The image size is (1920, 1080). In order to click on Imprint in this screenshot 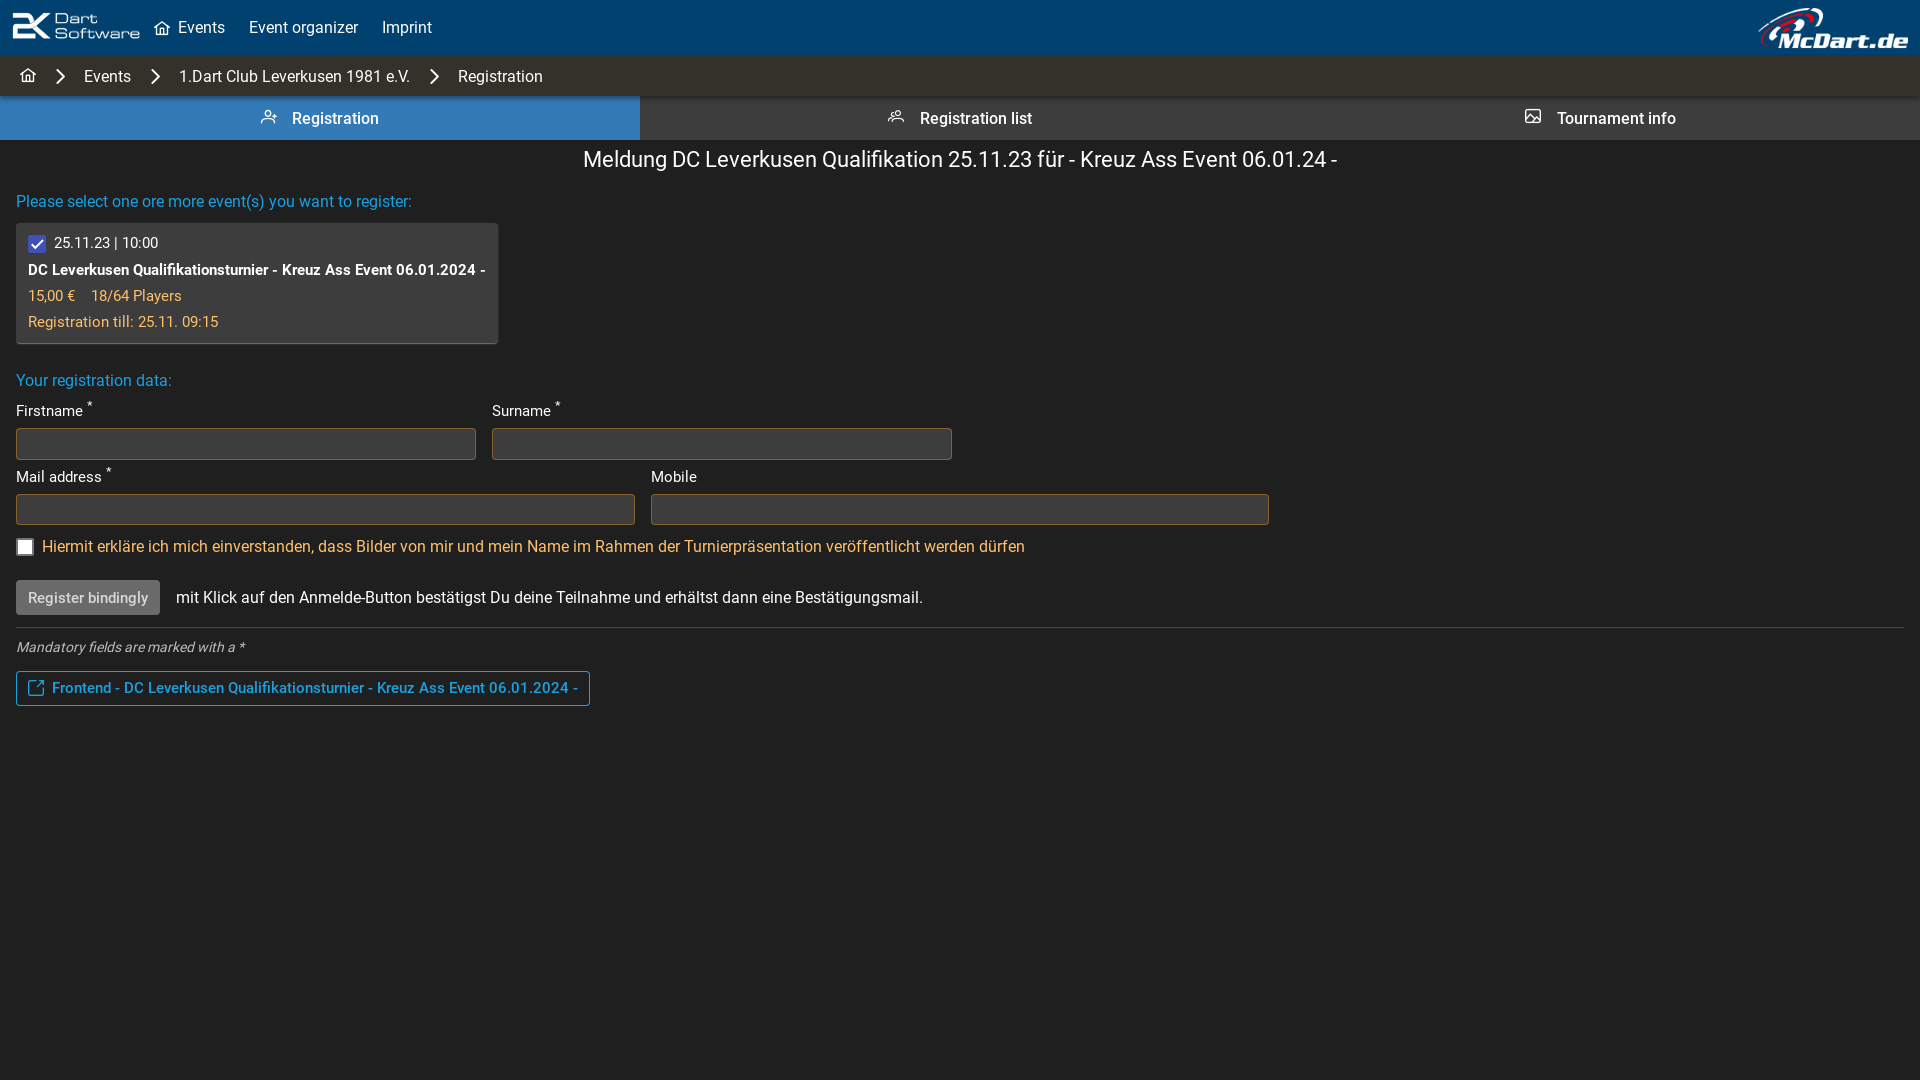, I will do `click(407, 28)`.